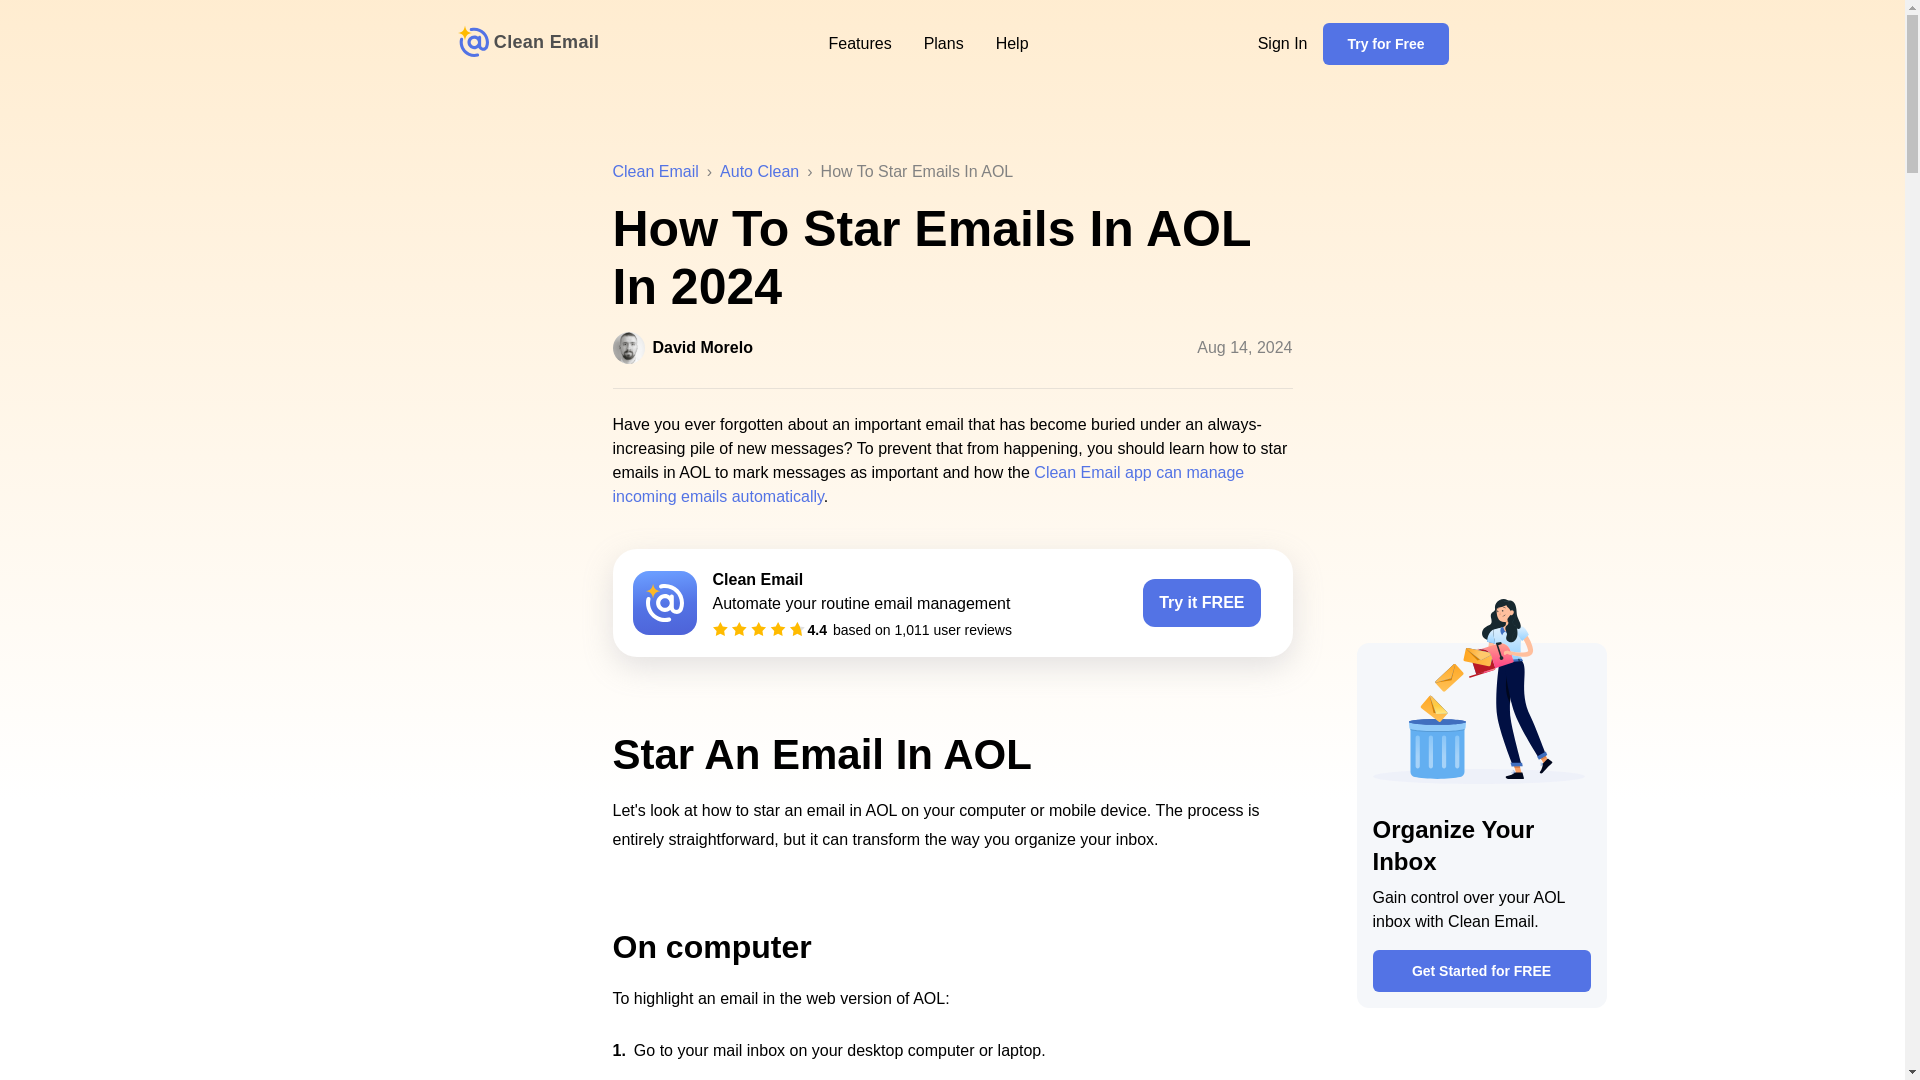 The height and width of the screenshot is (1080, 1920). What do you see at coordinates (1384, 43) in the screenshot?
I see `Try for Free` at bounding box center [1384, 43].